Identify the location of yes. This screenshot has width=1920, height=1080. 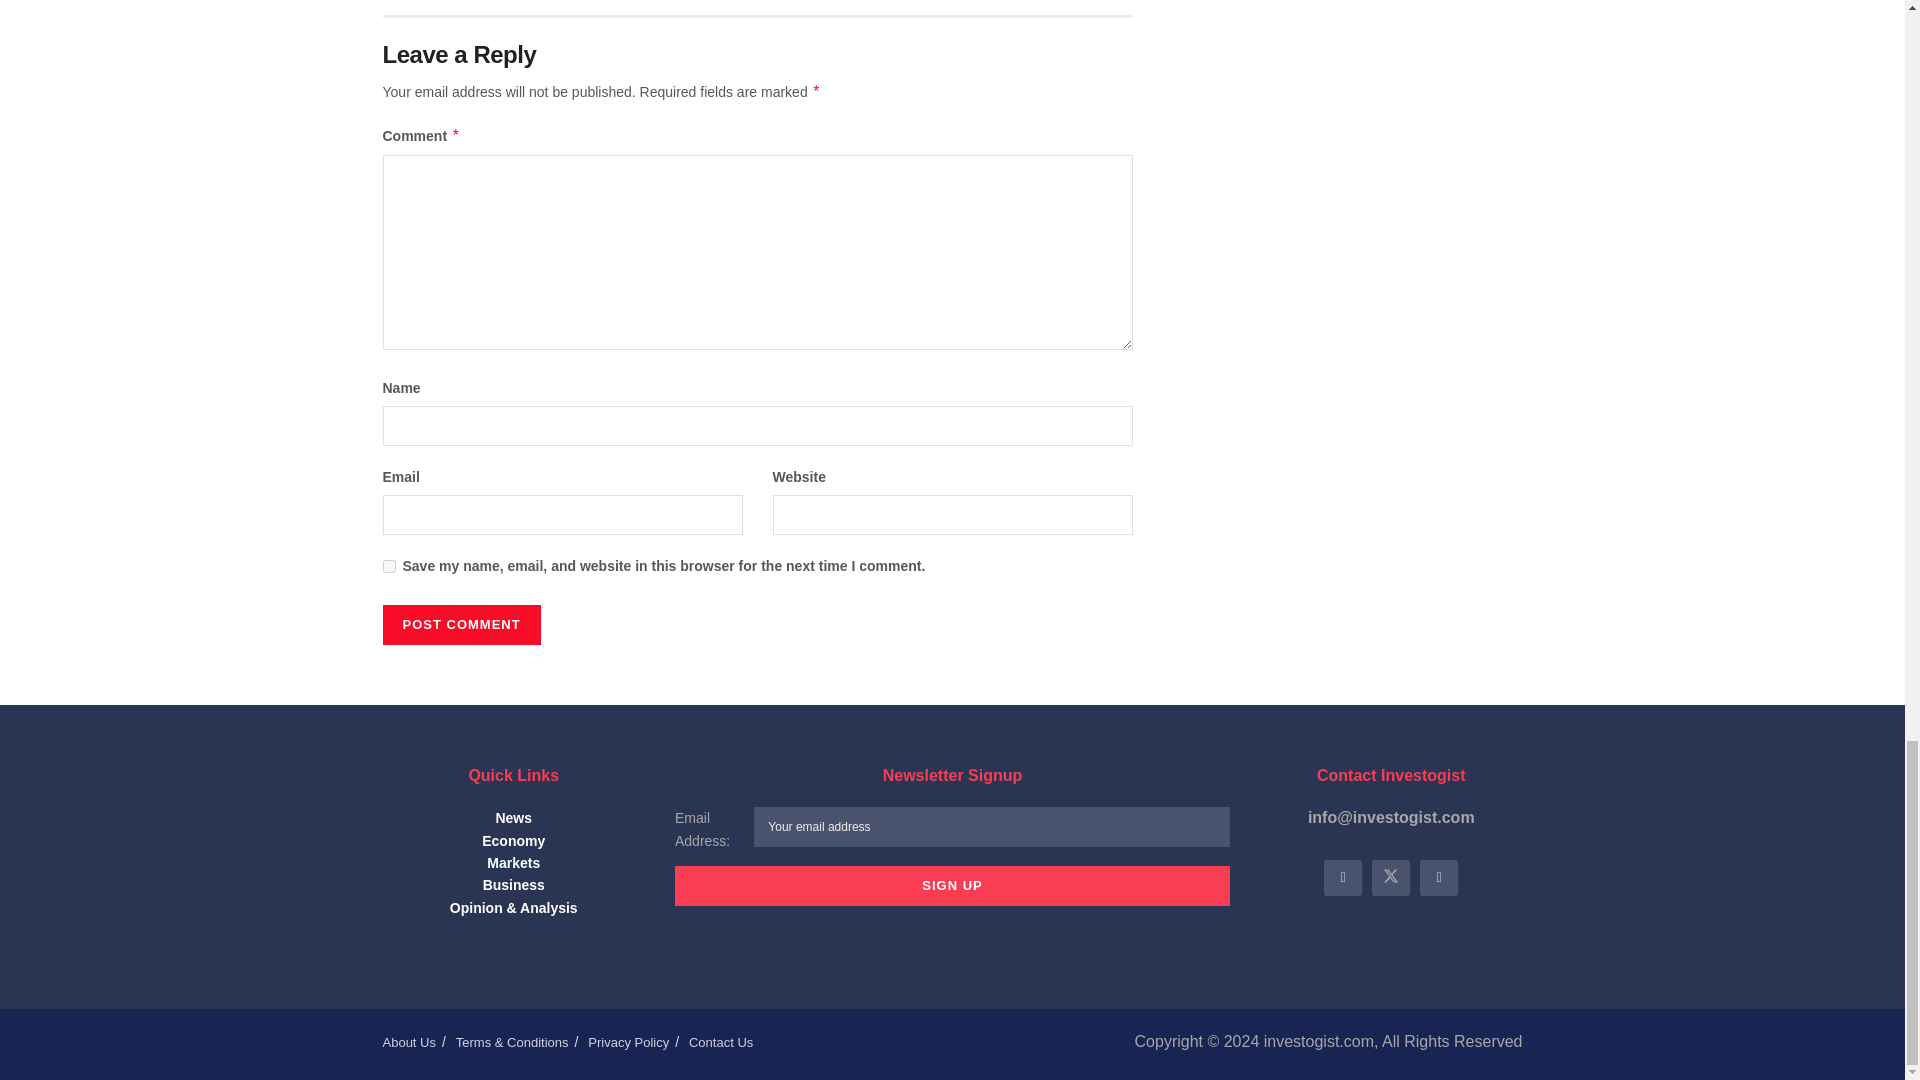
(388, 566).